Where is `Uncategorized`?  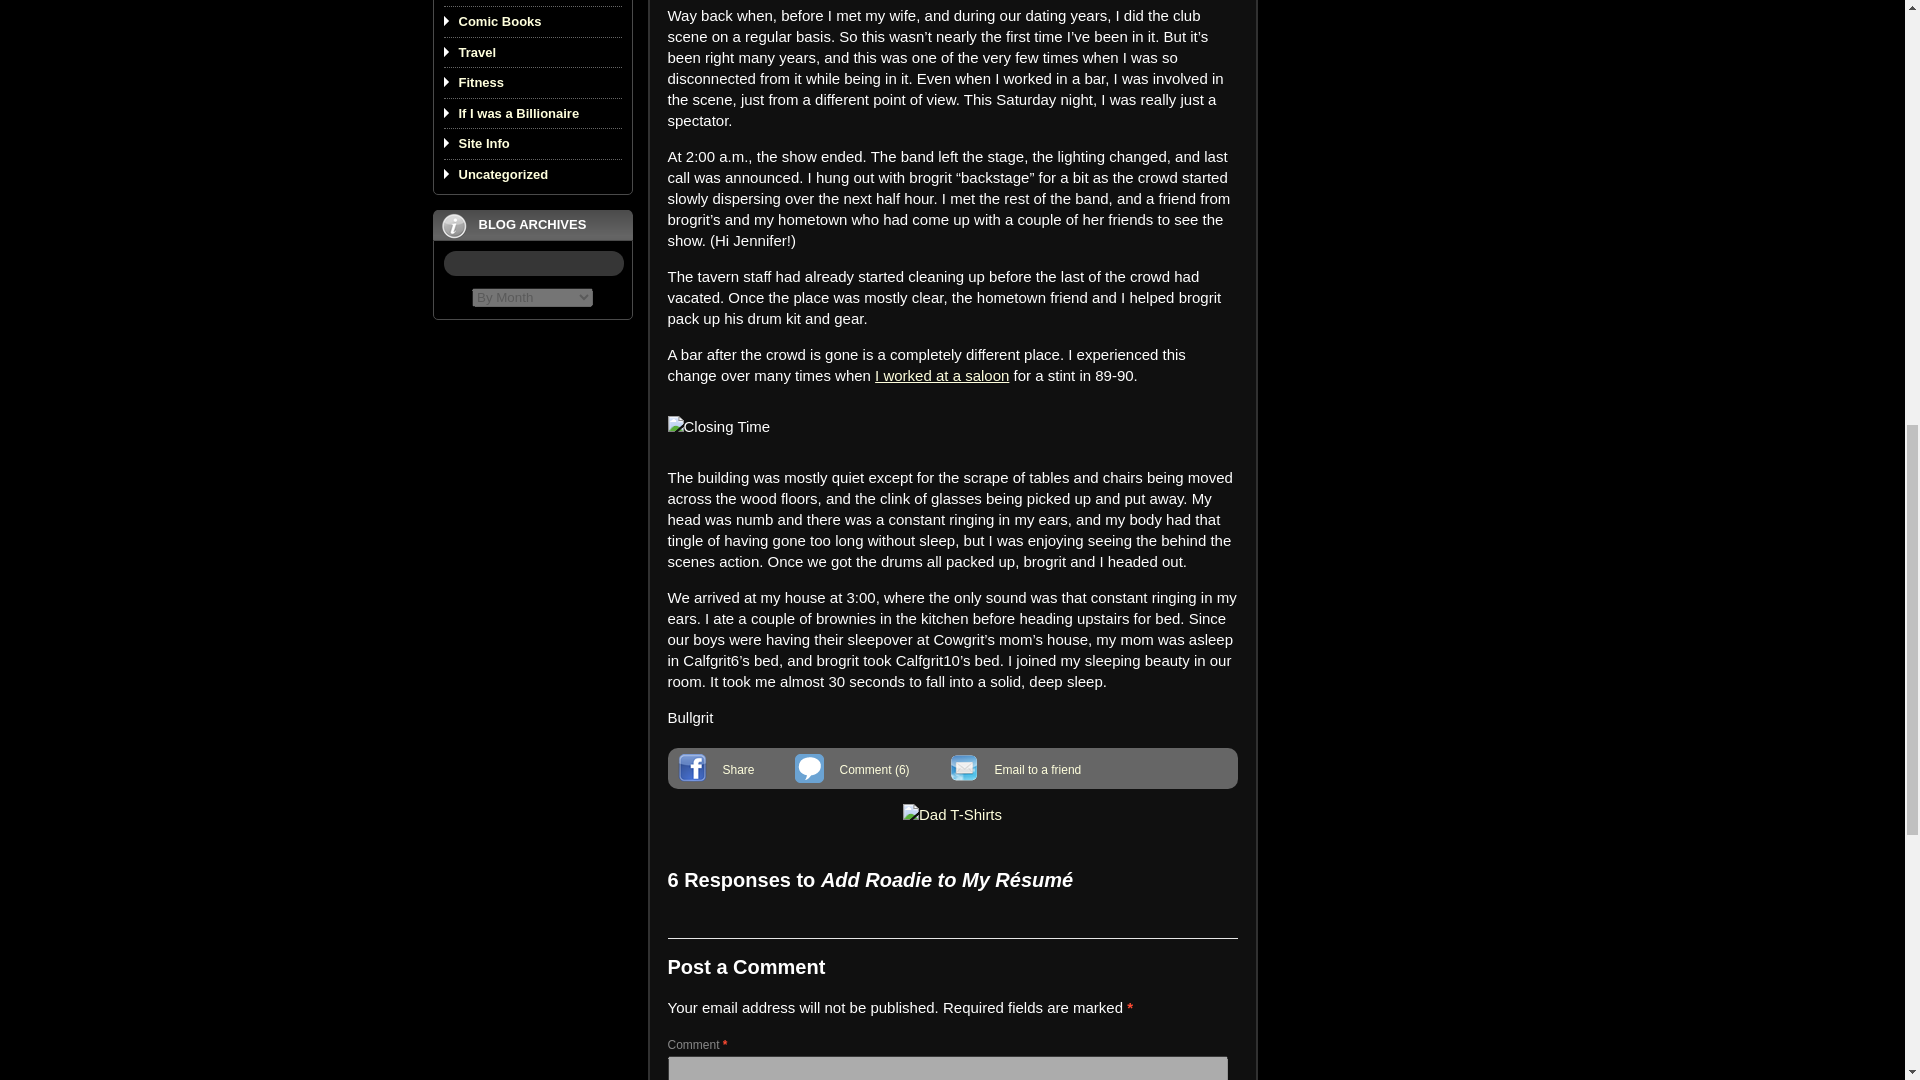 Uncategorized is located at coordinates (502, 174).